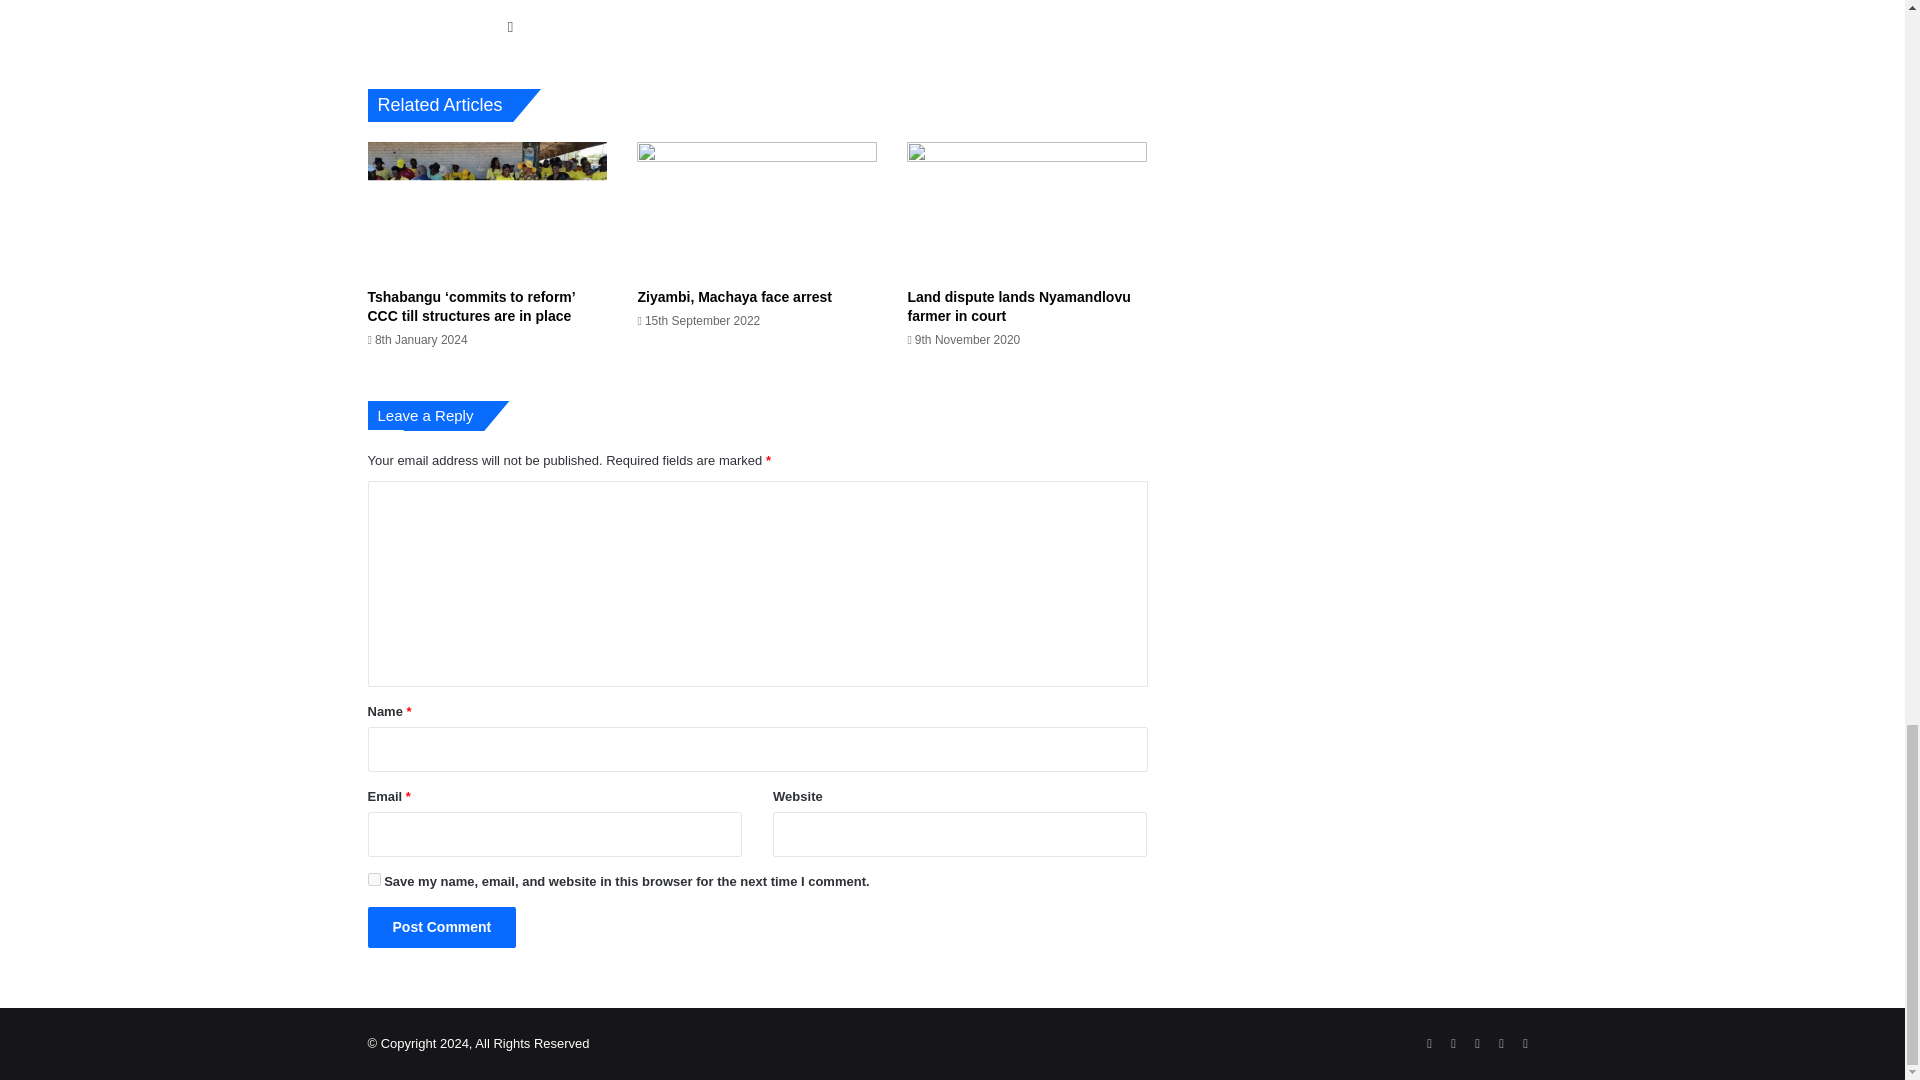  Describe the element at coordinates (374, 878) in the screenshot. I see `yes` at that location.